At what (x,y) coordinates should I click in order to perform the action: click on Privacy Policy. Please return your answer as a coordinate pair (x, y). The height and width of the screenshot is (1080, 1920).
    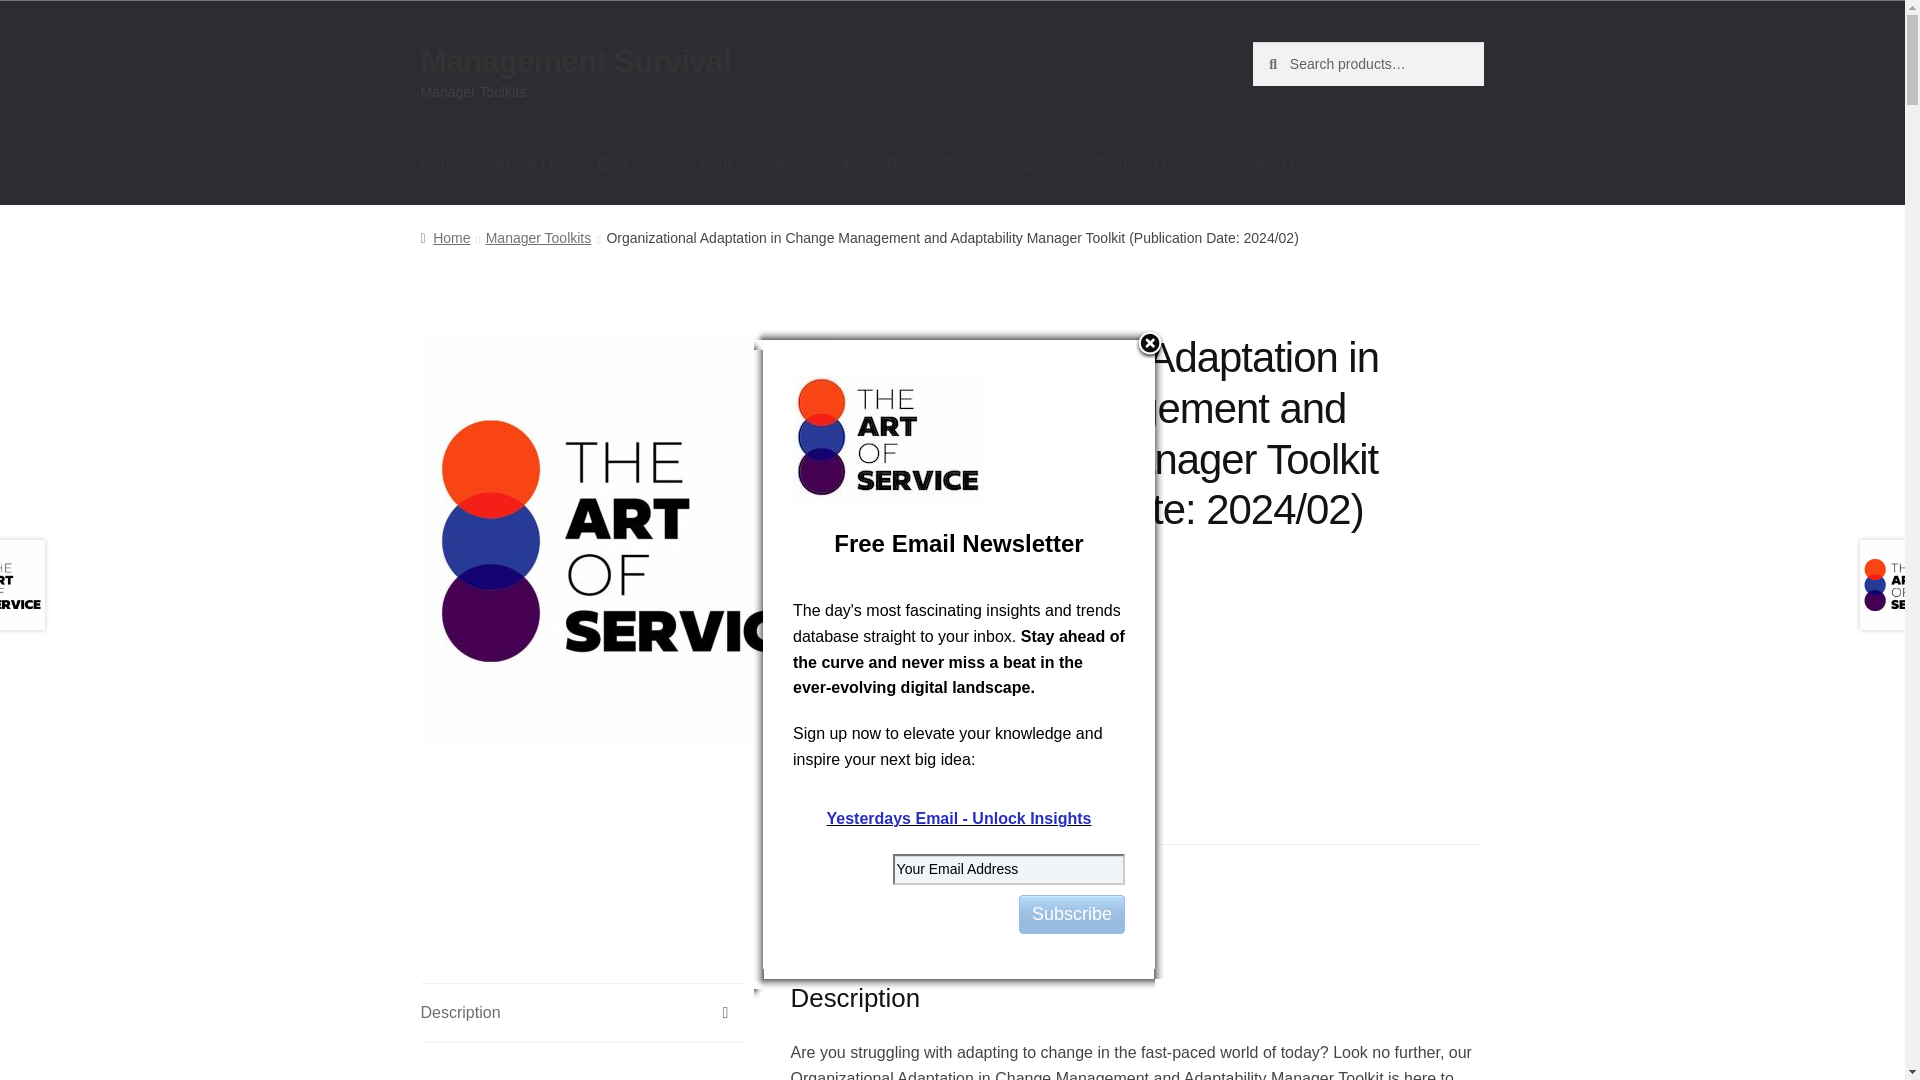
    Looking at the image, I should click on (936, 165).